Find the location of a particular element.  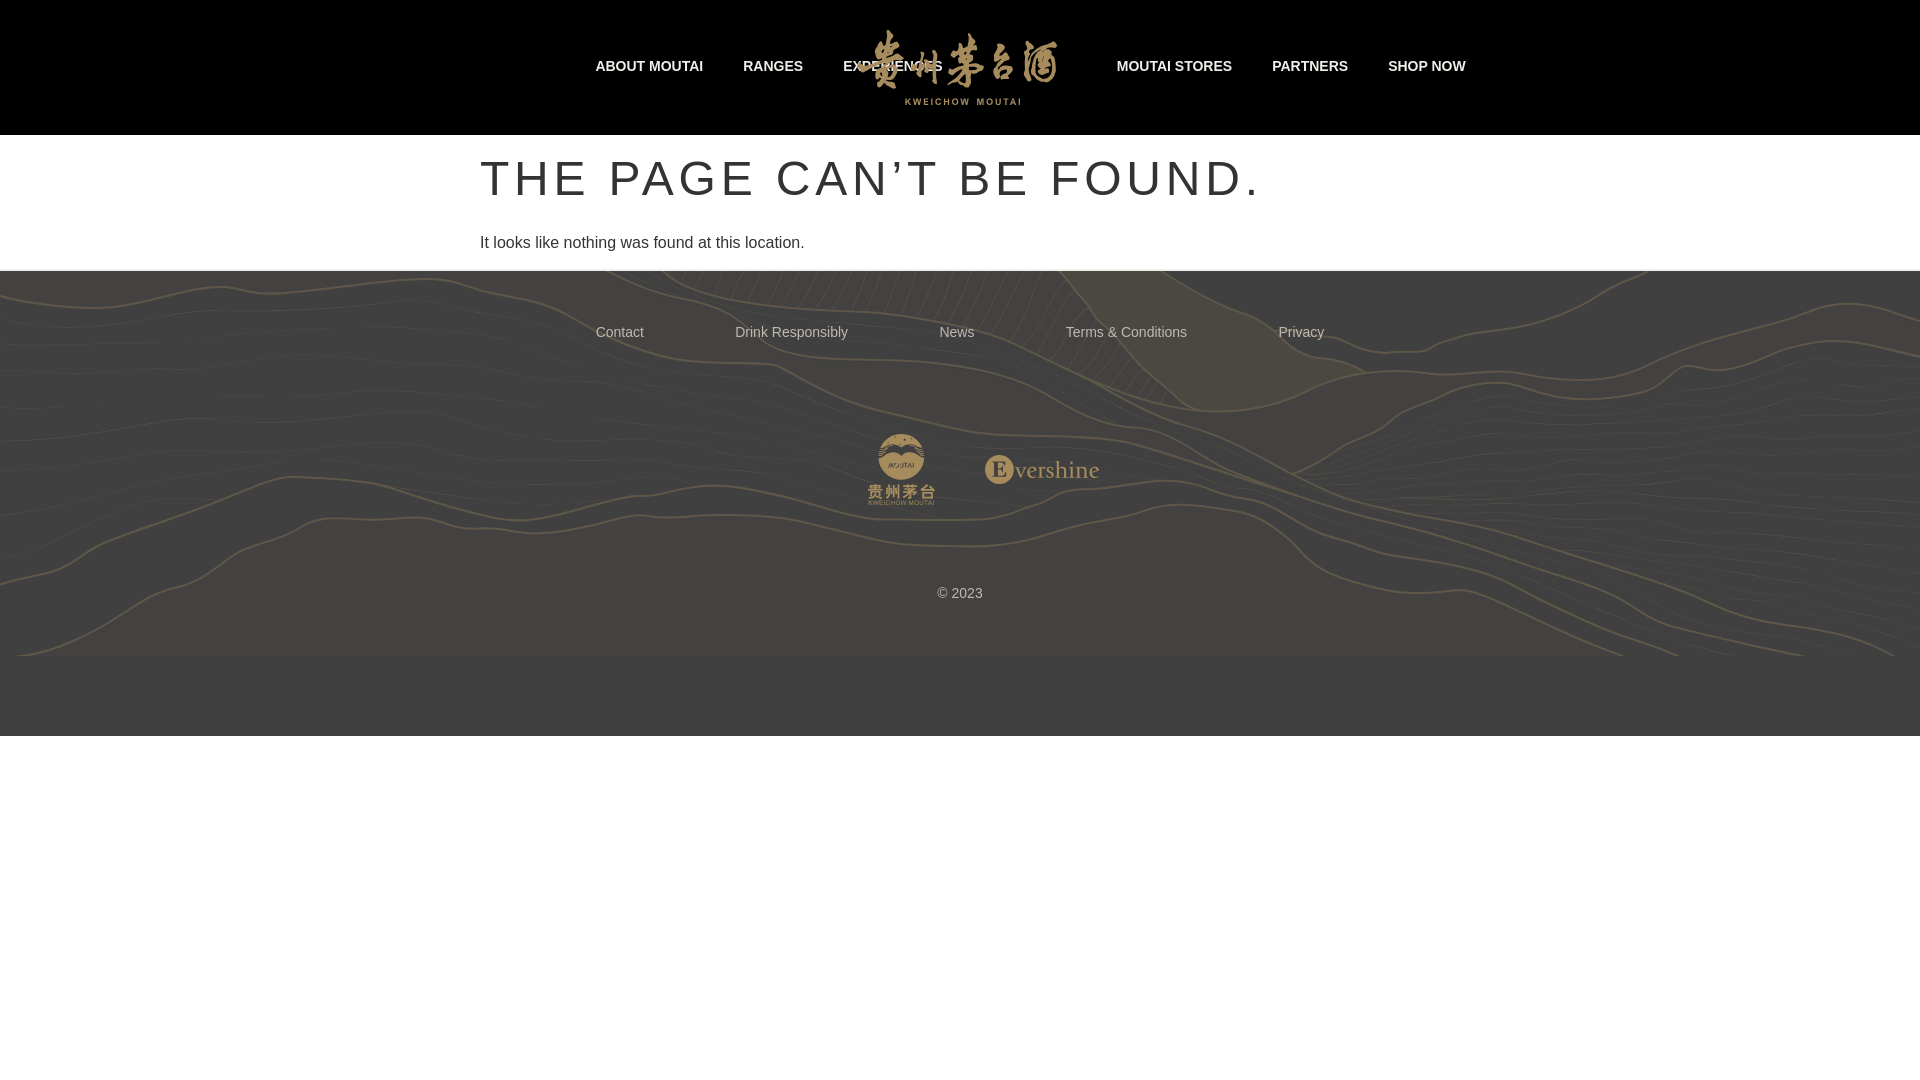

ABOUT MOUTAI is located at coordinates (649, 66).